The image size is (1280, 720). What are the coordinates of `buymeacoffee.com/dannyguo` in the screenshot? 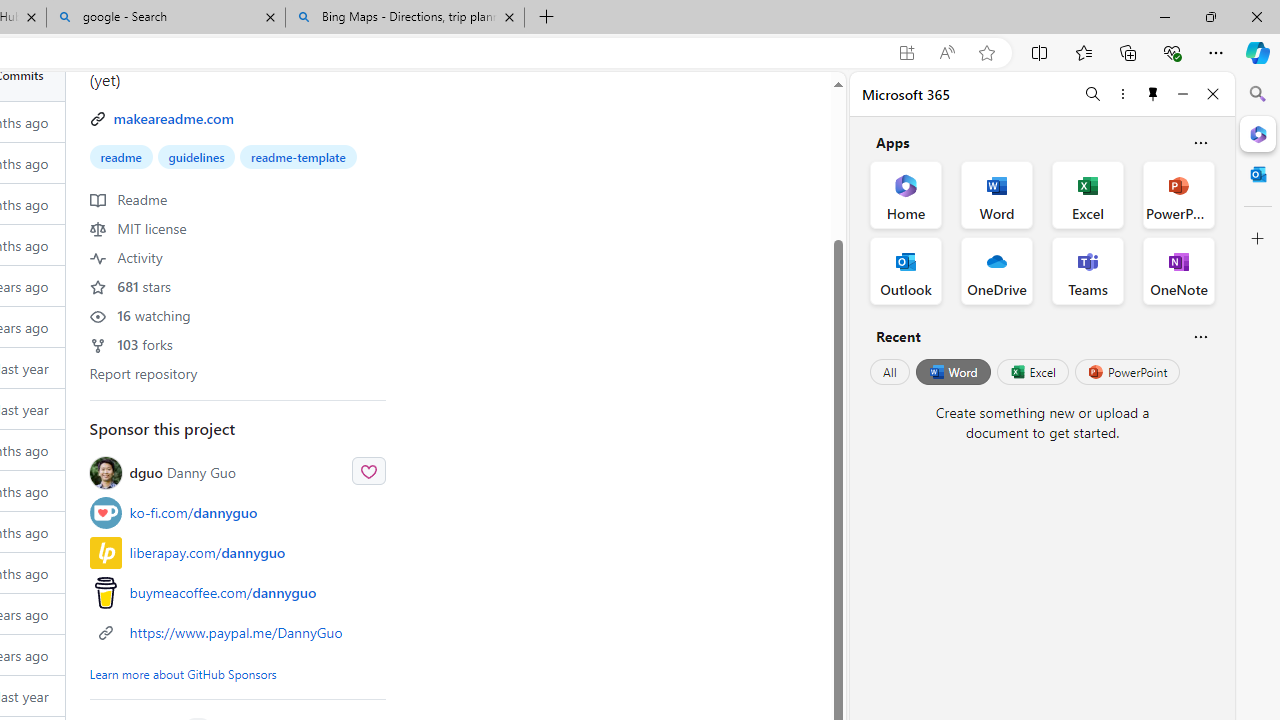 It's located at (223, 593).